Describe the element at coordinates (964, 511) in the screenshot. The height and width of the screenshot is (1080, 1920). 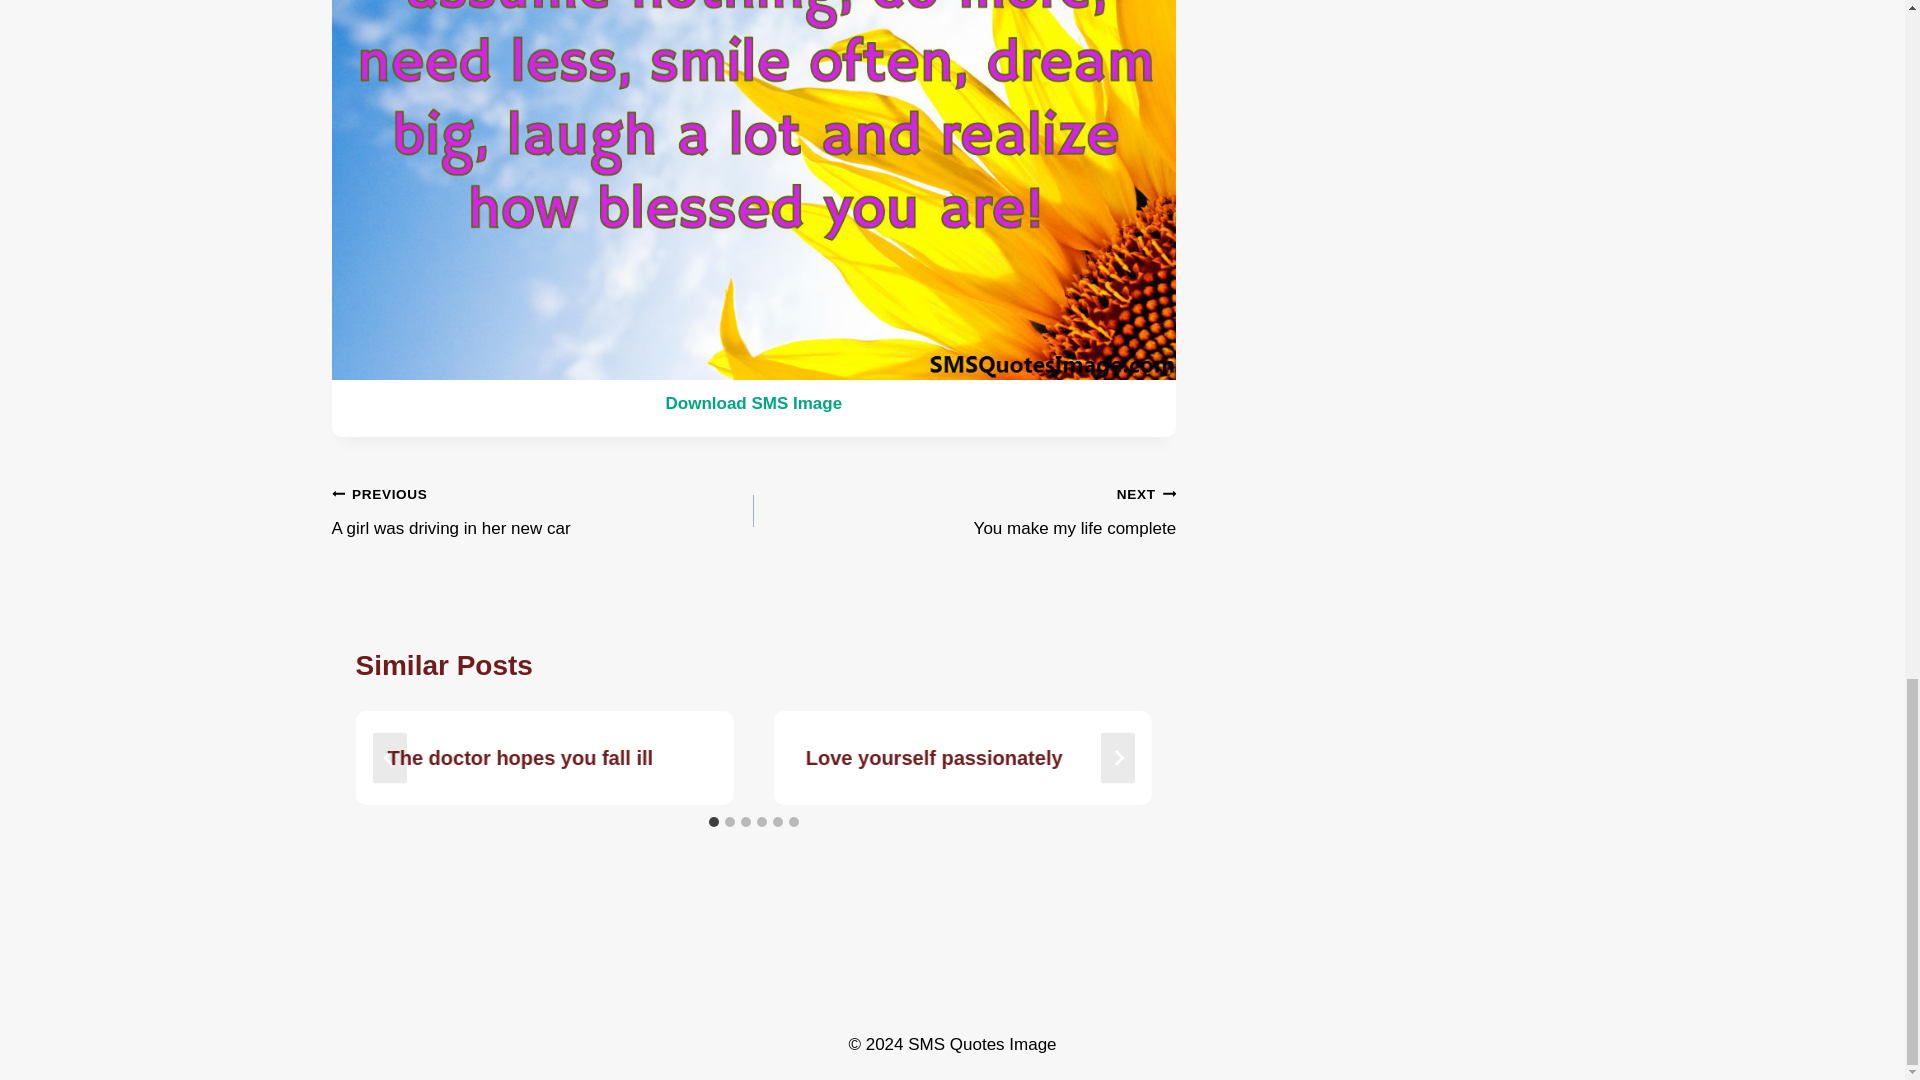
I see `Download SMS Image` at that location.